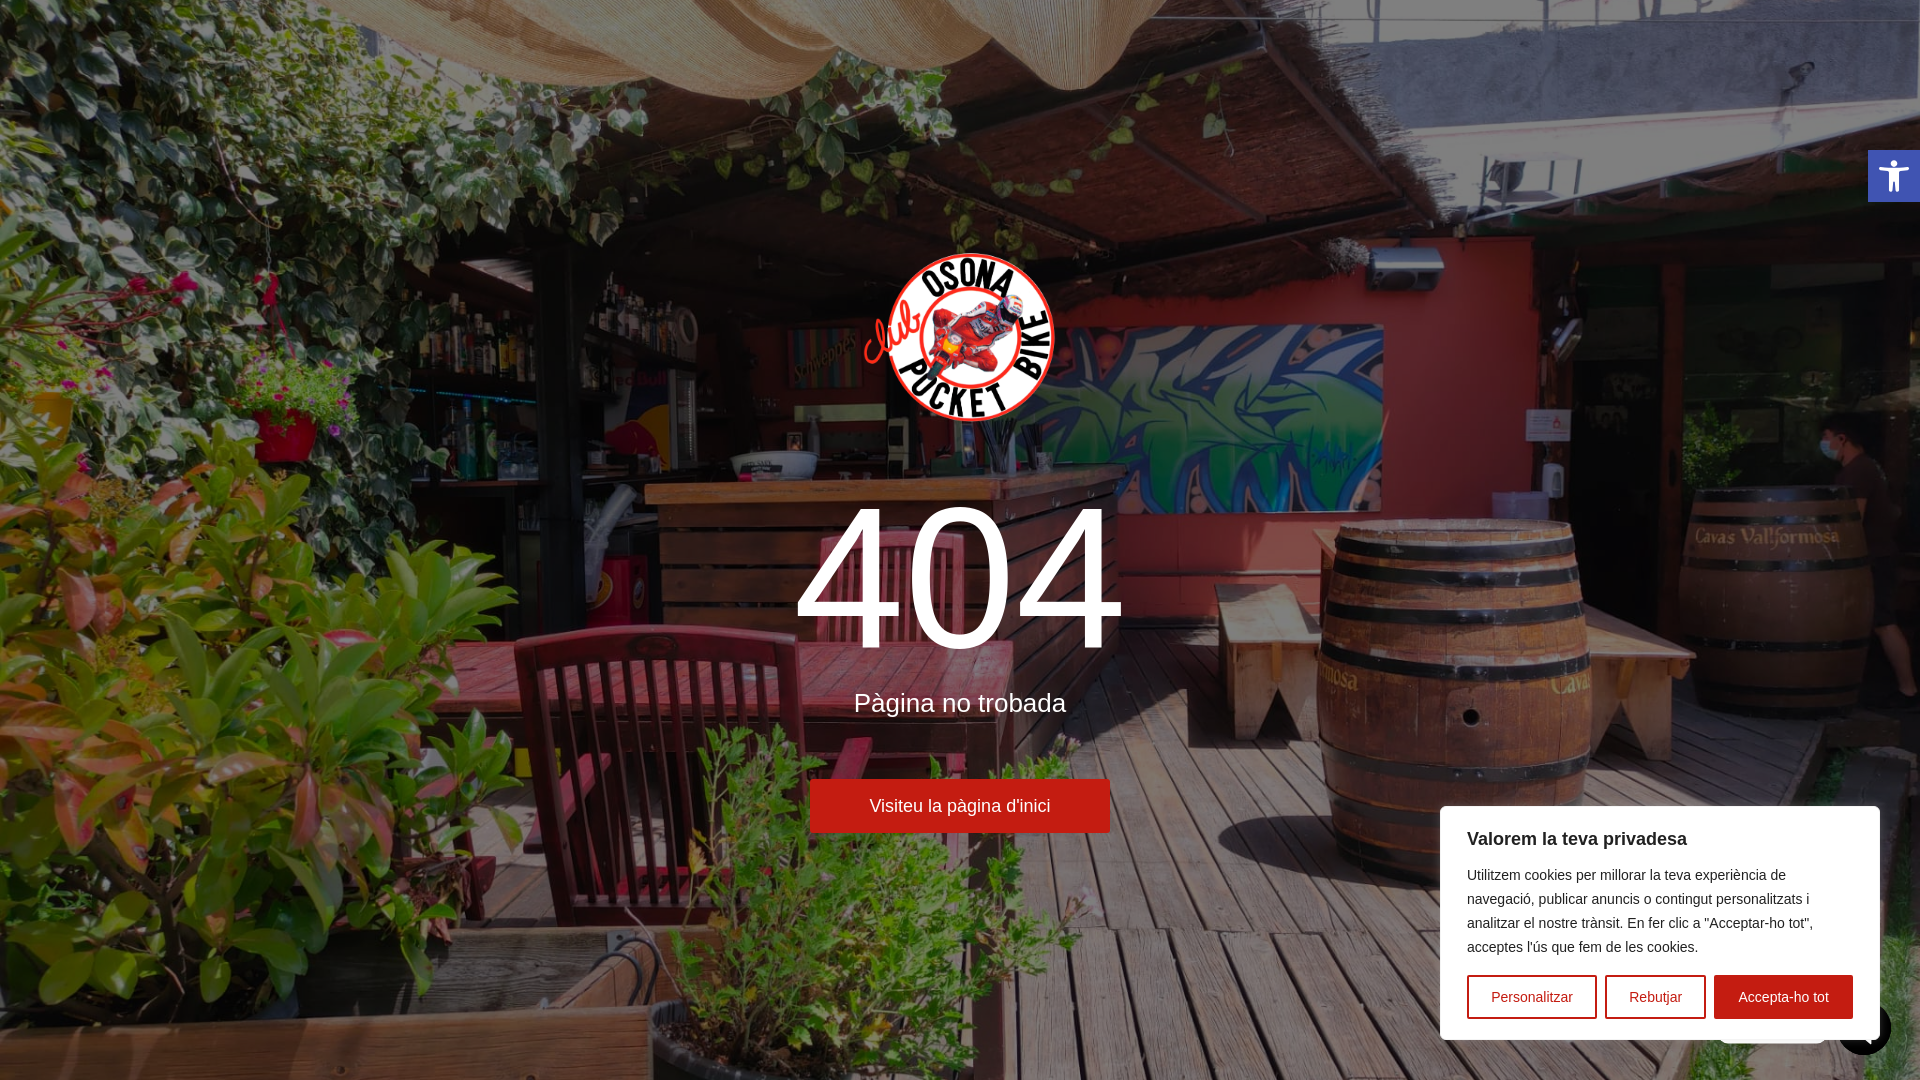 Image resolution: width=1920 pixels, height=1080 pixels. I want to click on Eines d'accessibilitat, so click(1894, 176).